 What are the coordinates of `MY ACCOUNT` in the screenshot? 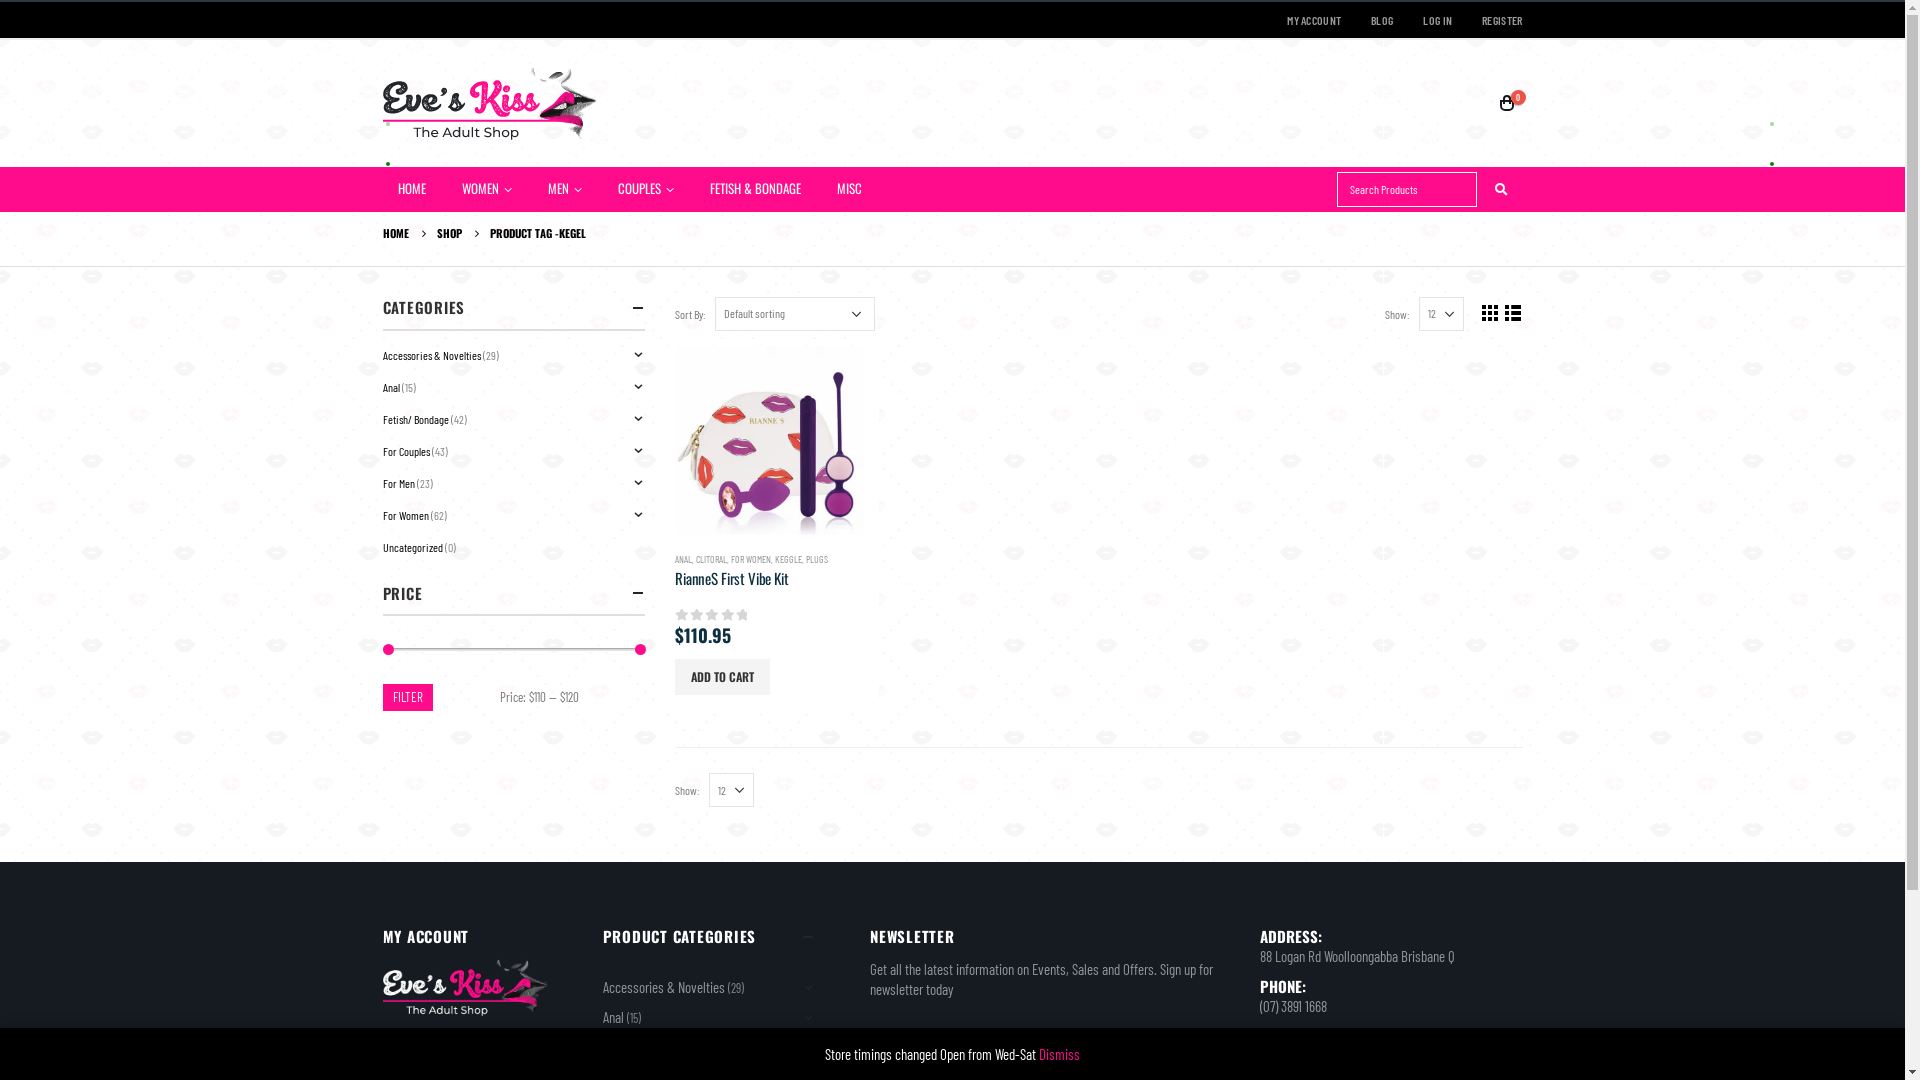 It's located at (1314, 20).